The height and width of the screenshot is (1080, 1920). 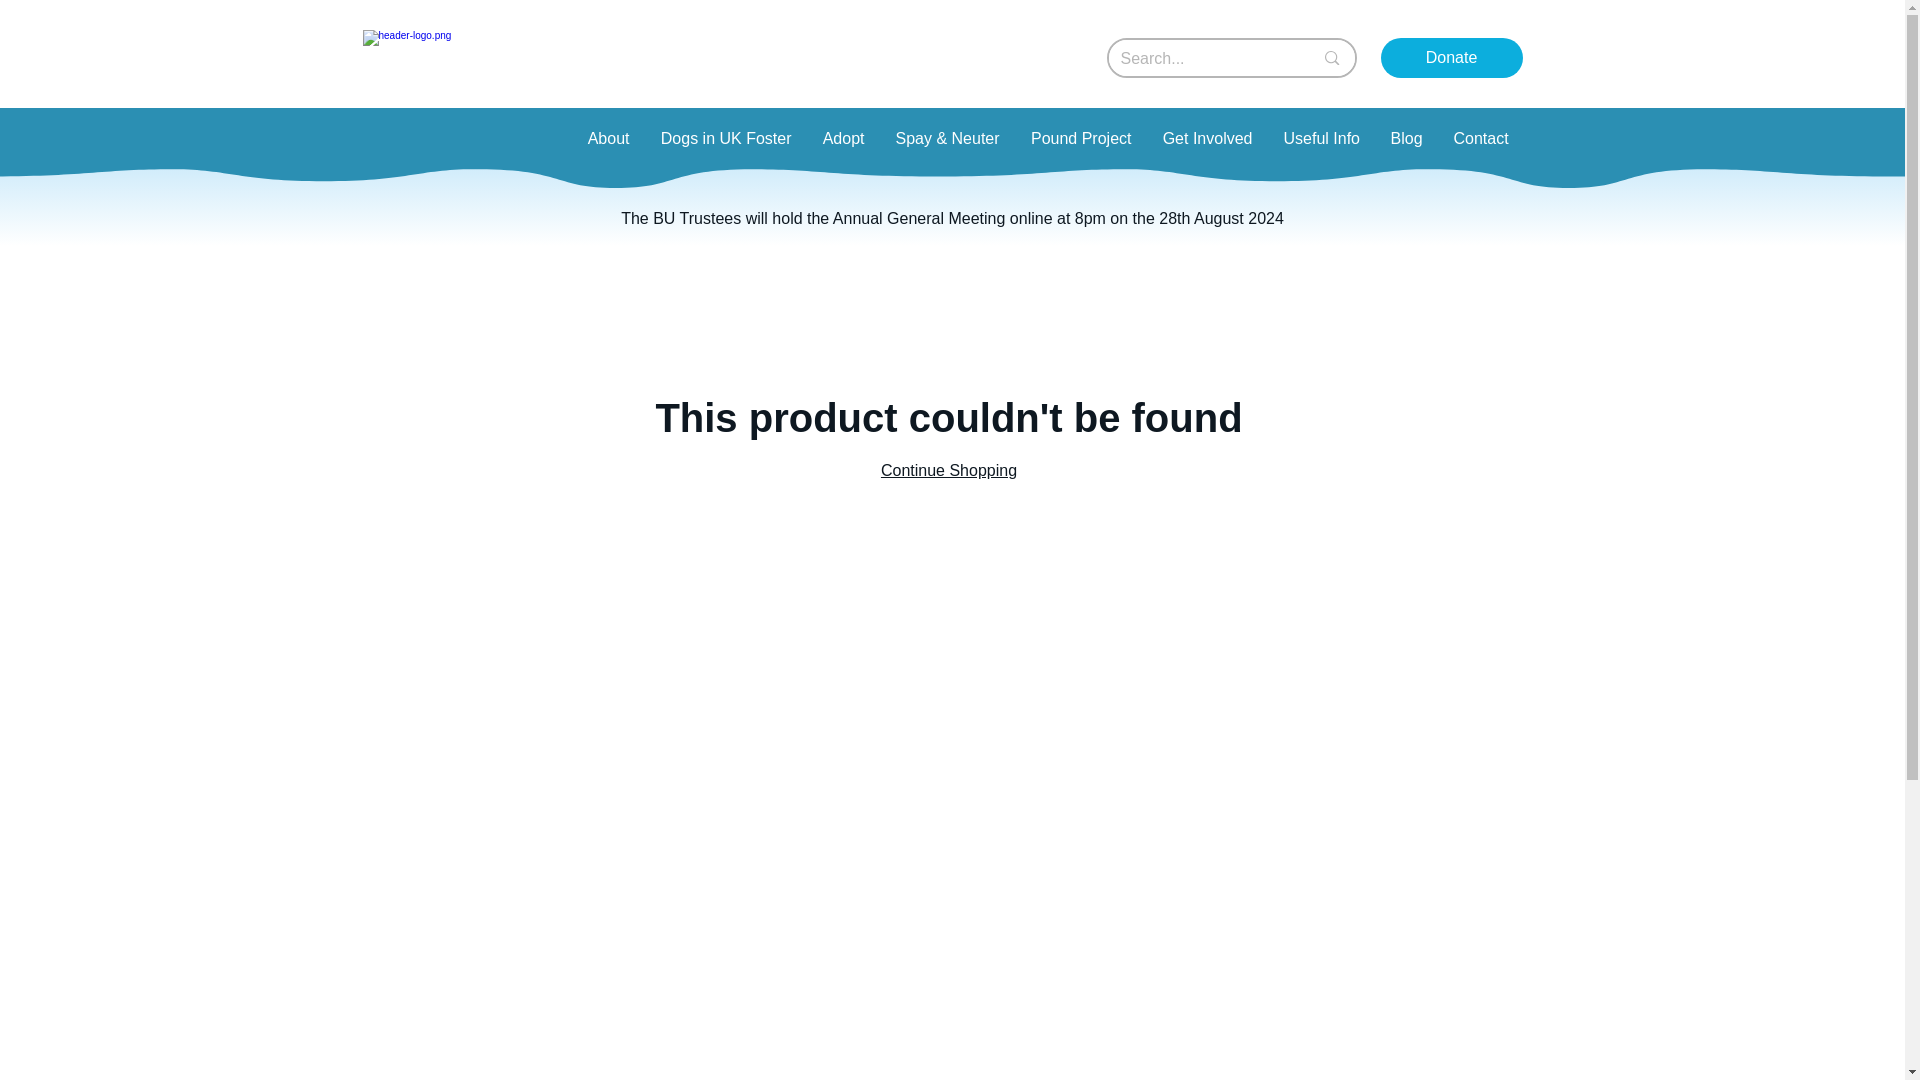 What do you see at coordinates (1320, 138) in the screenshot?
I see `Useful Info` at bounding box center [1320, 138].